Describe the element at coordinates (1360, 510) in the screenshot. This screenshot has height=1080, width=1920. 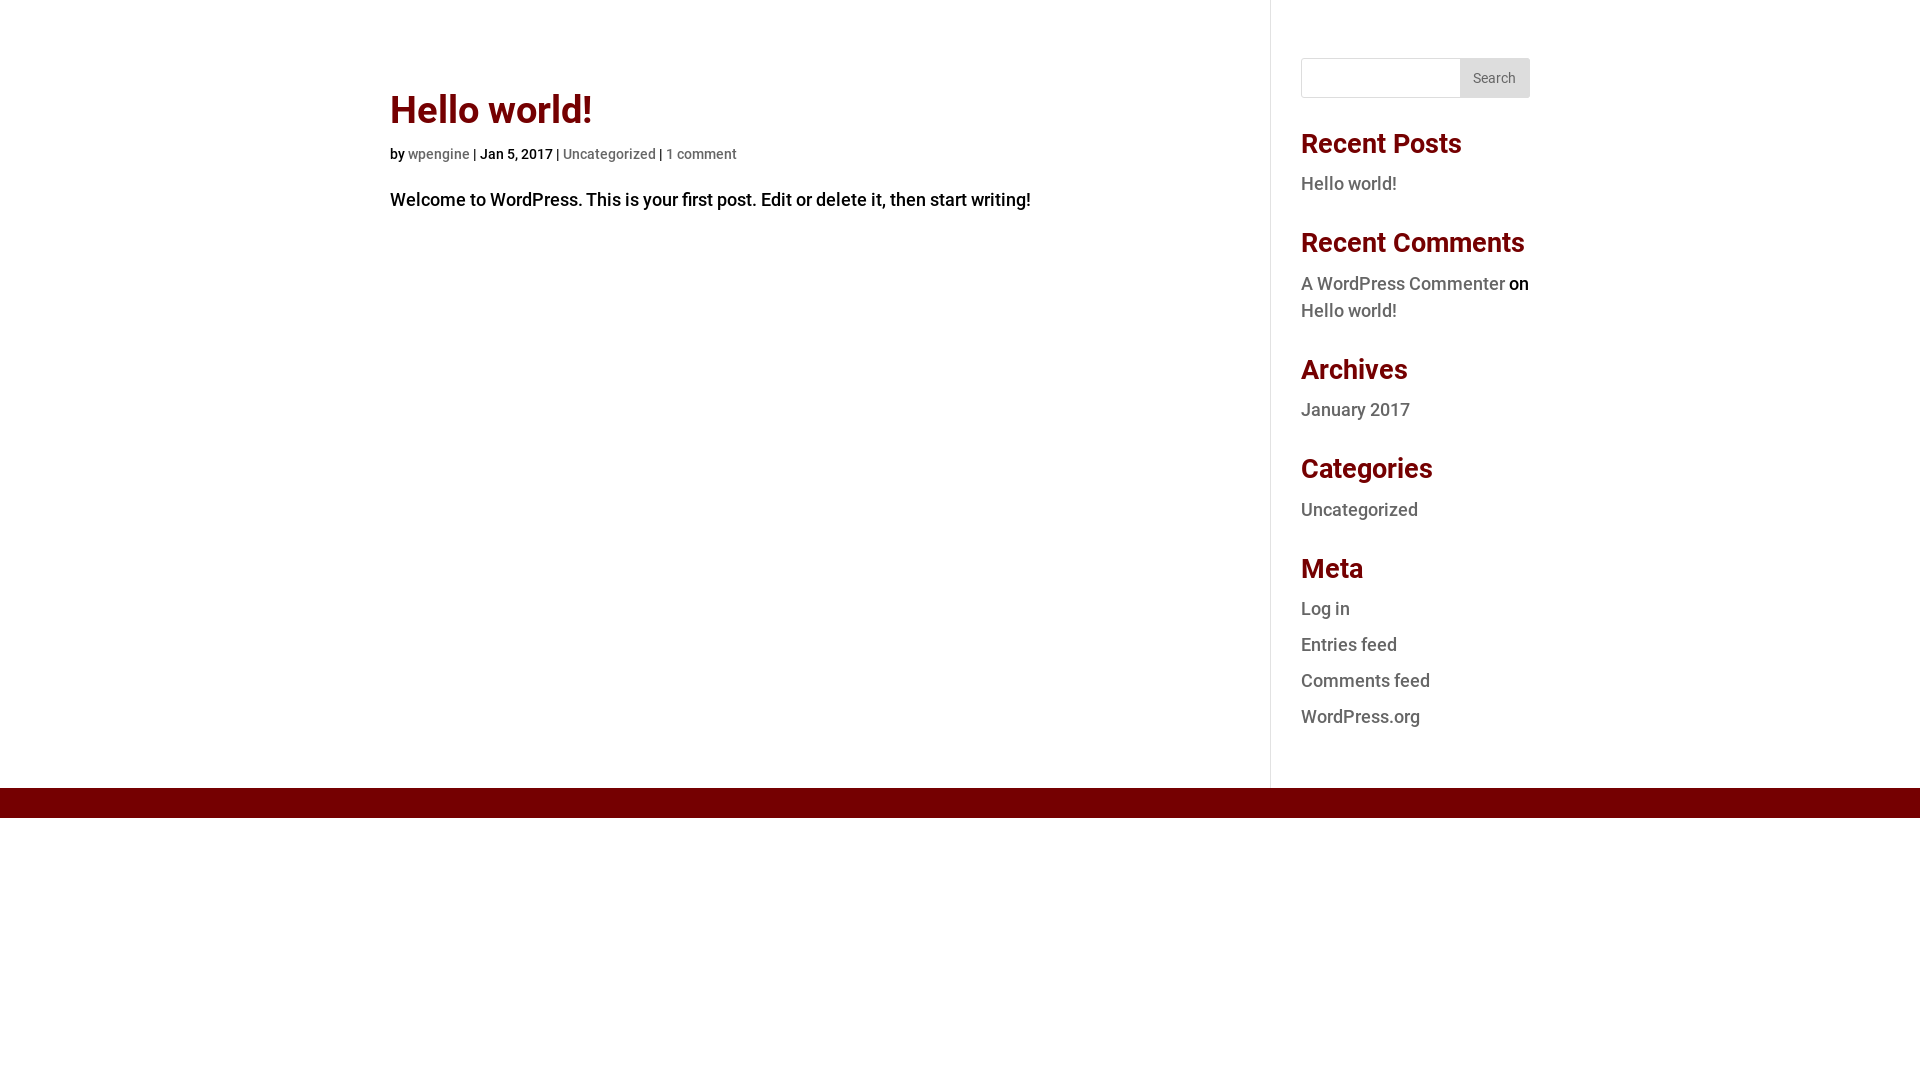
I see `Uncategorized` at that location.